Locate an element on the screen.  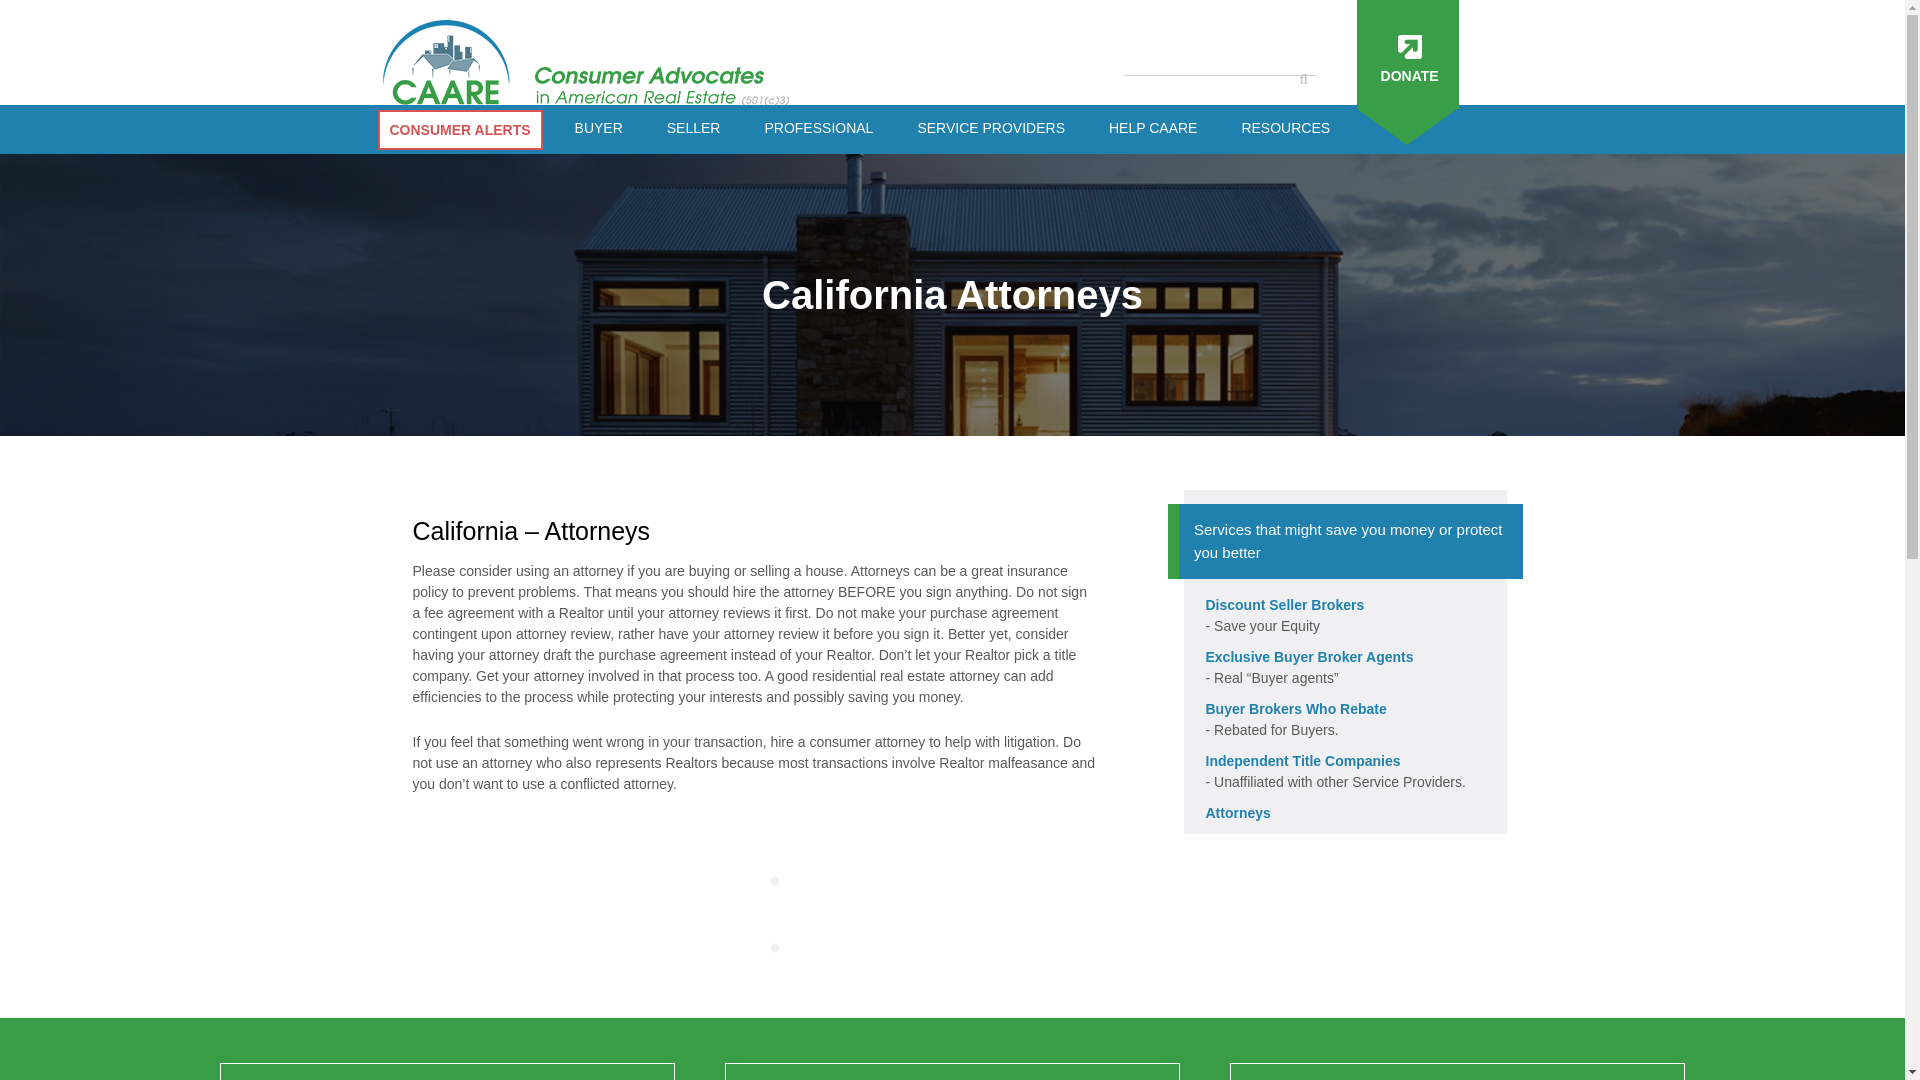
Independent Title Companies is located at coordinates (1346, 761).